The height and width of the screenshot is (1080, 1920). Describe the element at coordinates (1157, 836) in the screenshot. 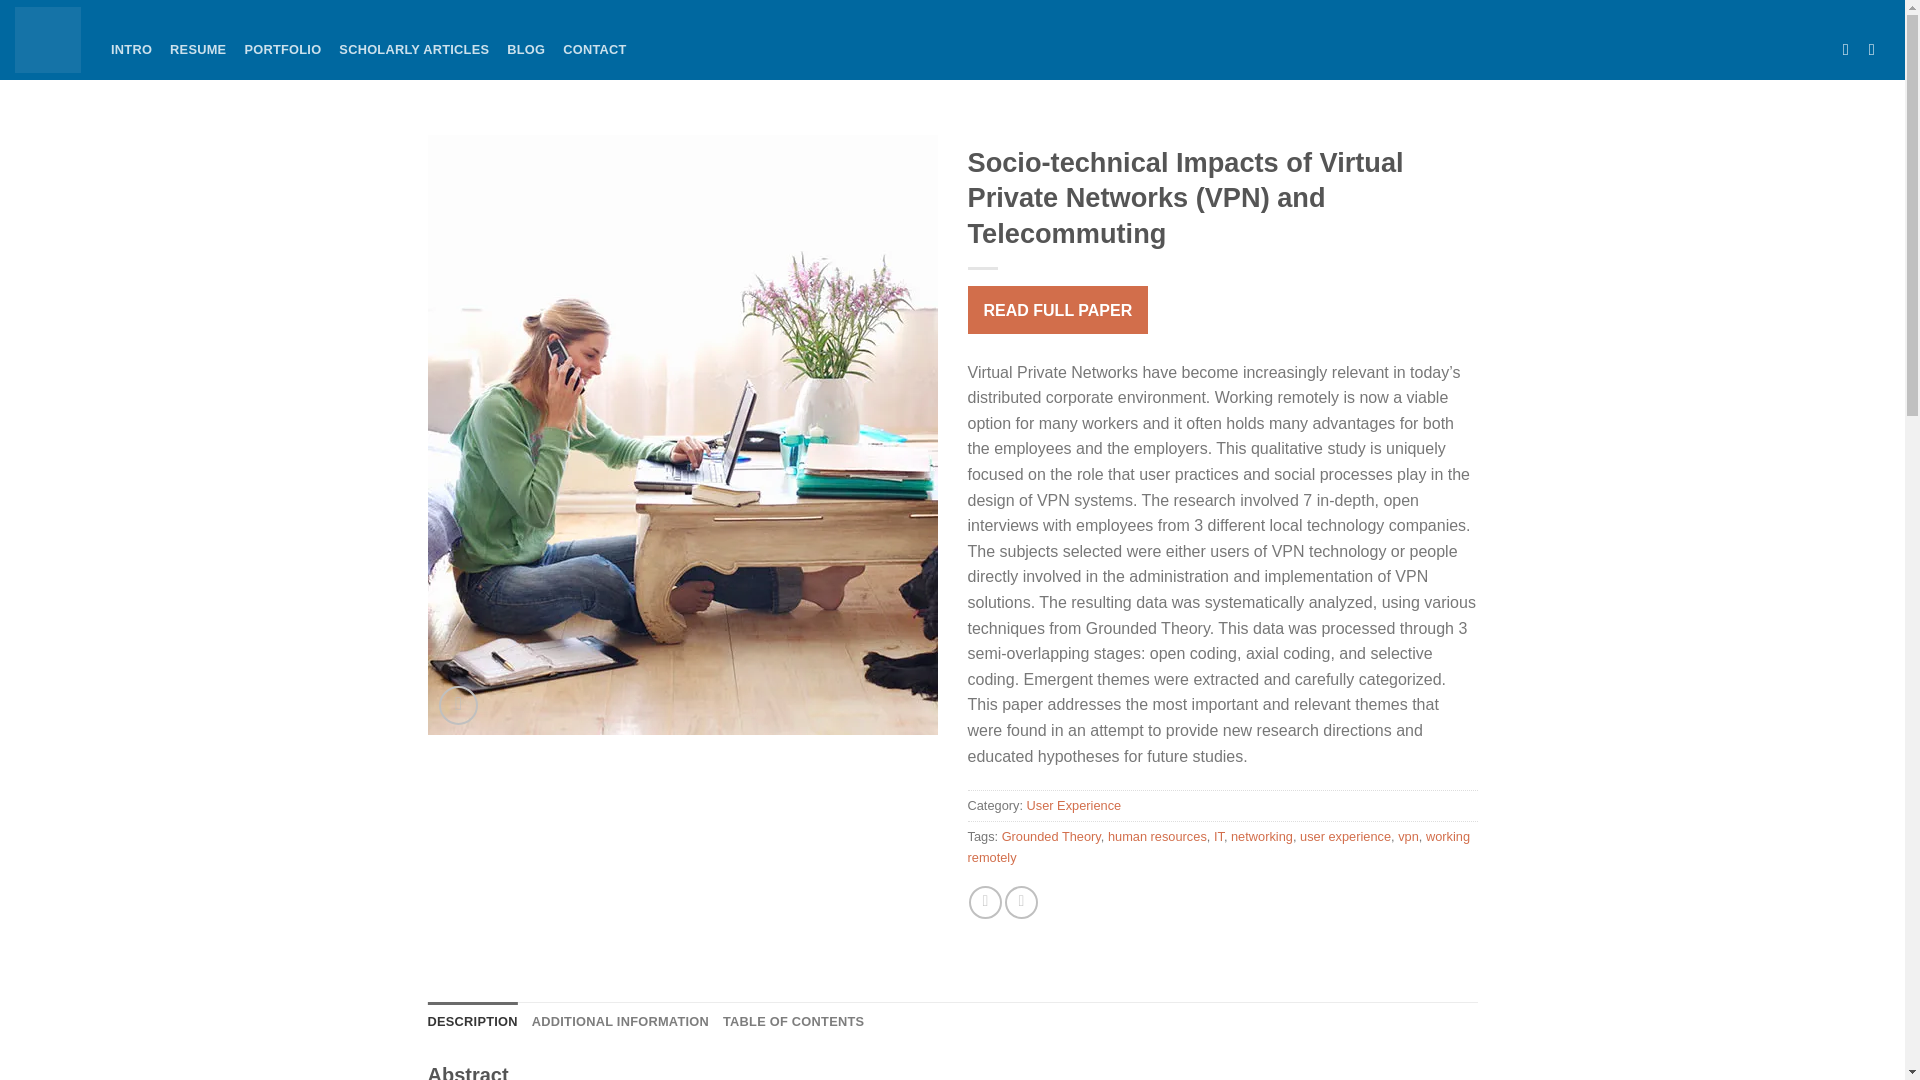

I see `human resources` at that location.